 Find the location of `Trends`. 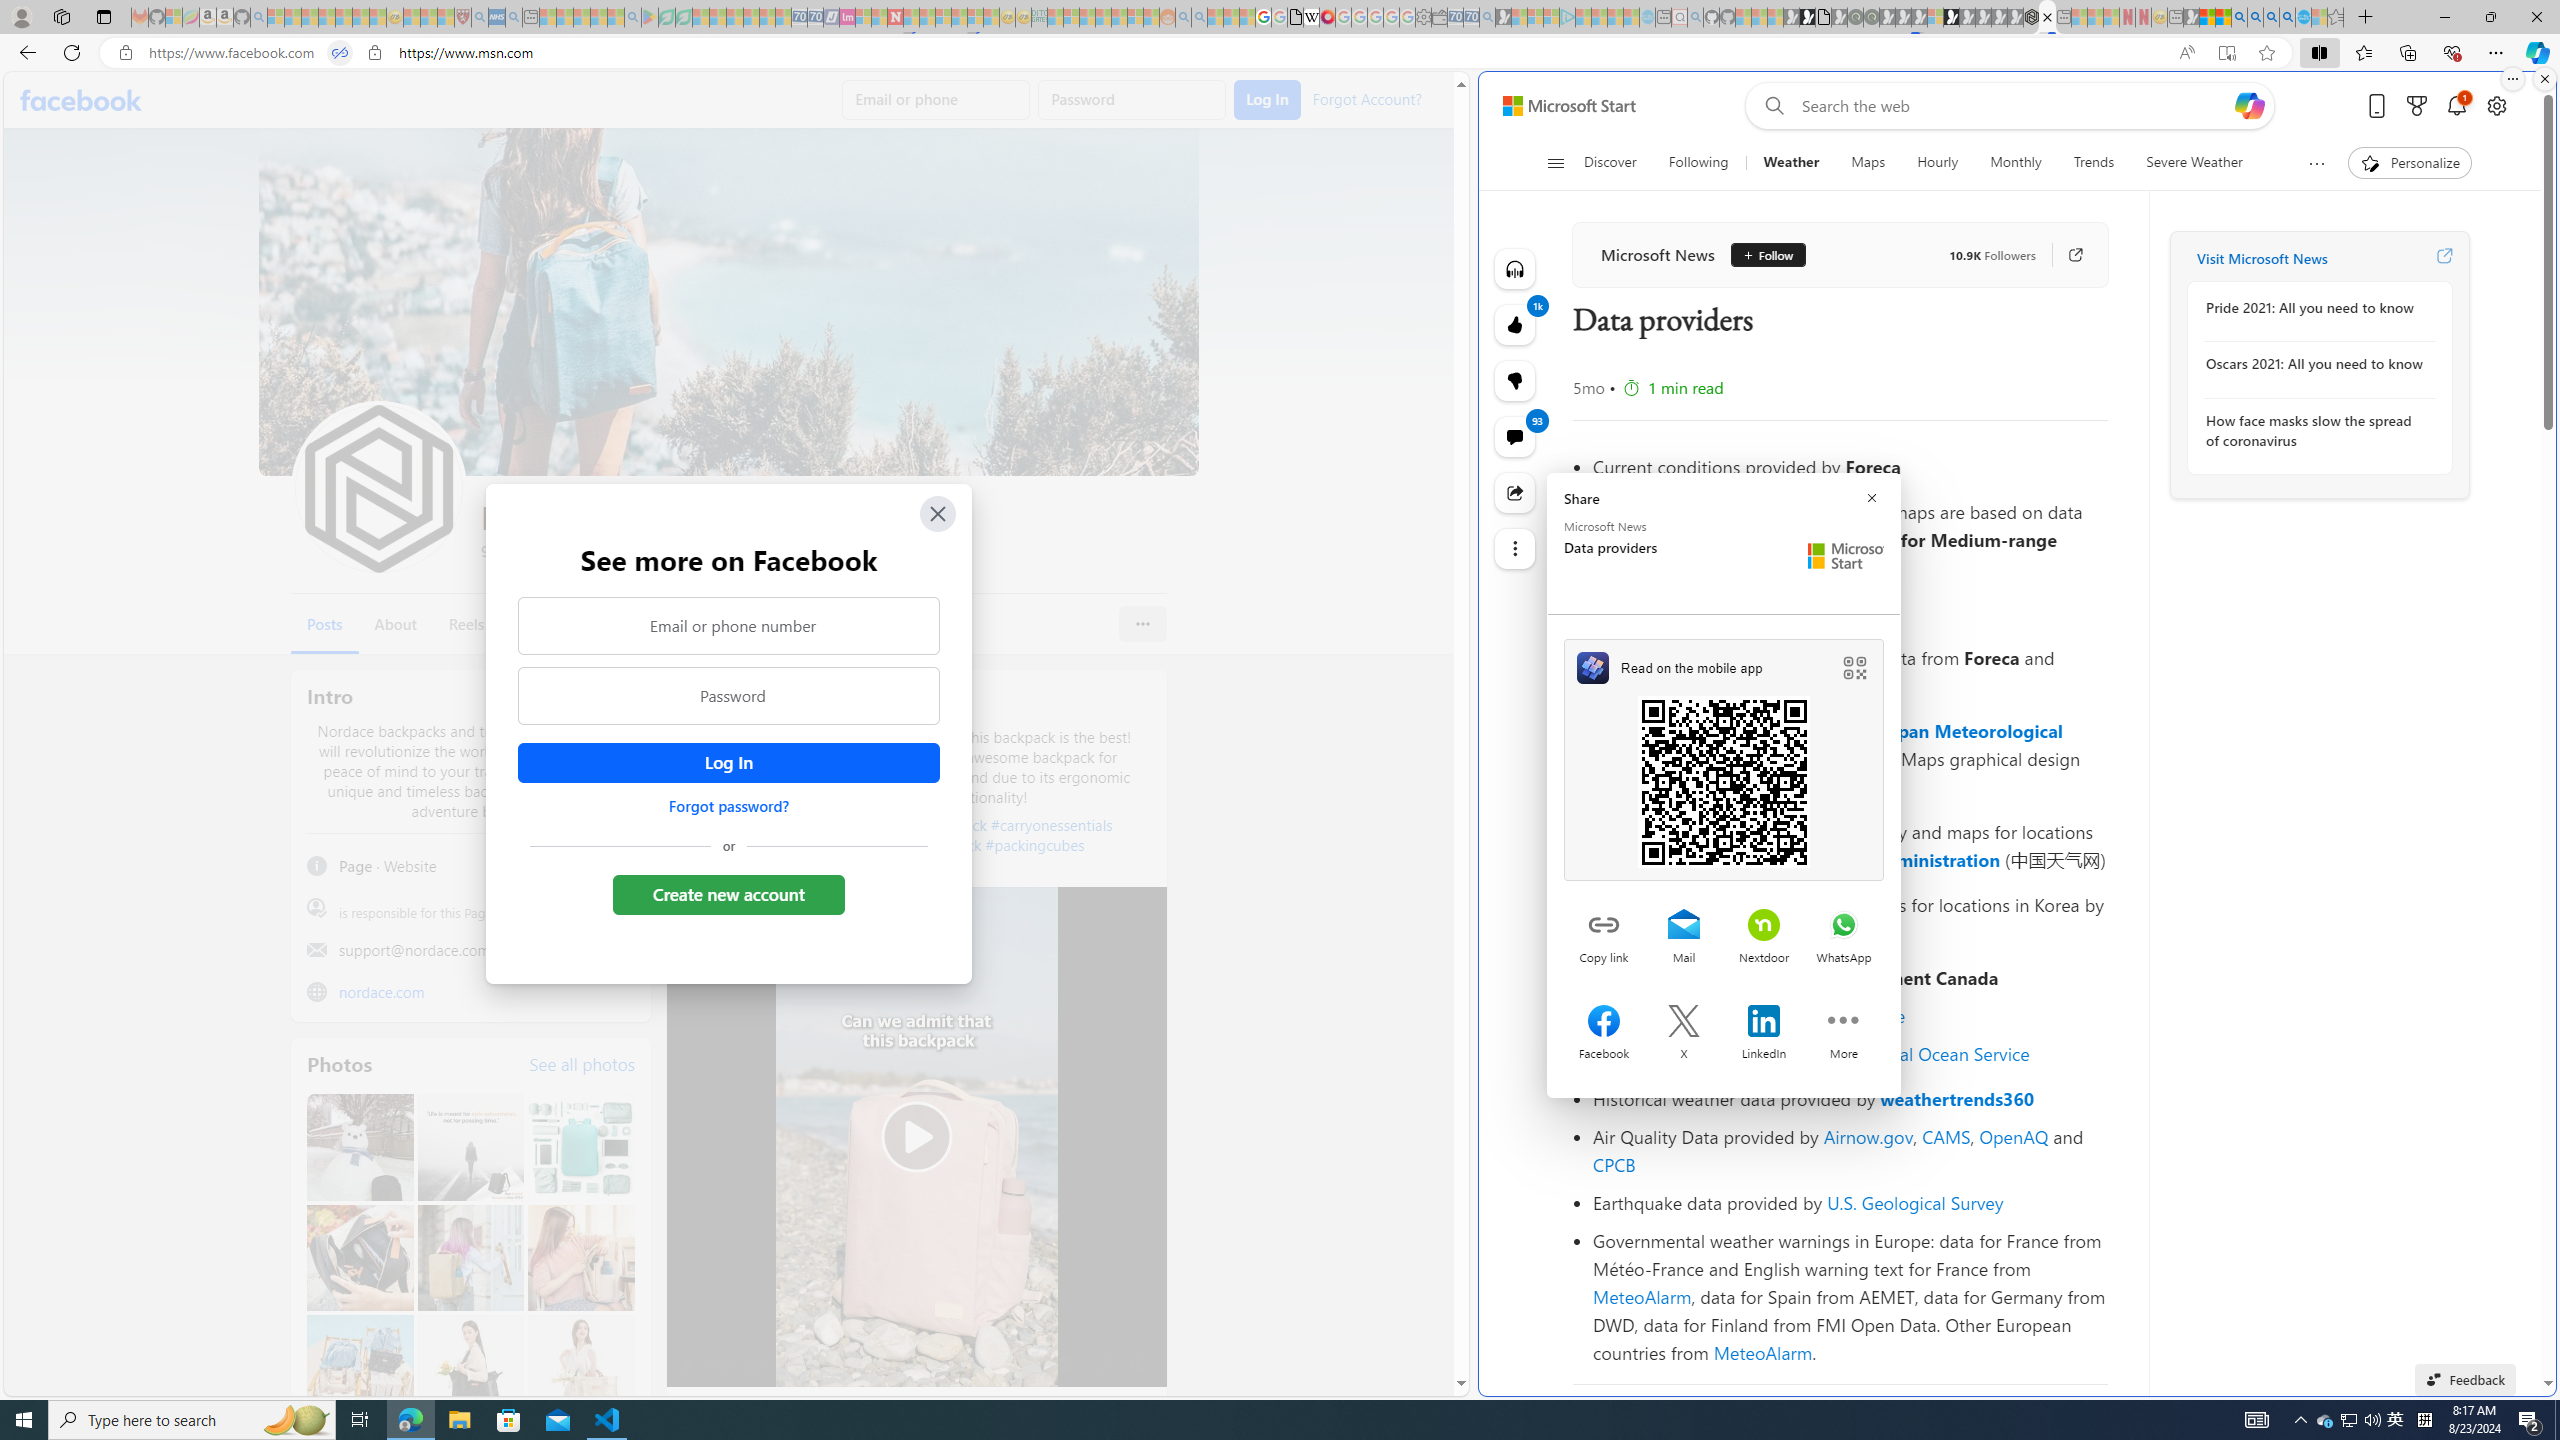

Trends is located at coordinates (2094, 163).